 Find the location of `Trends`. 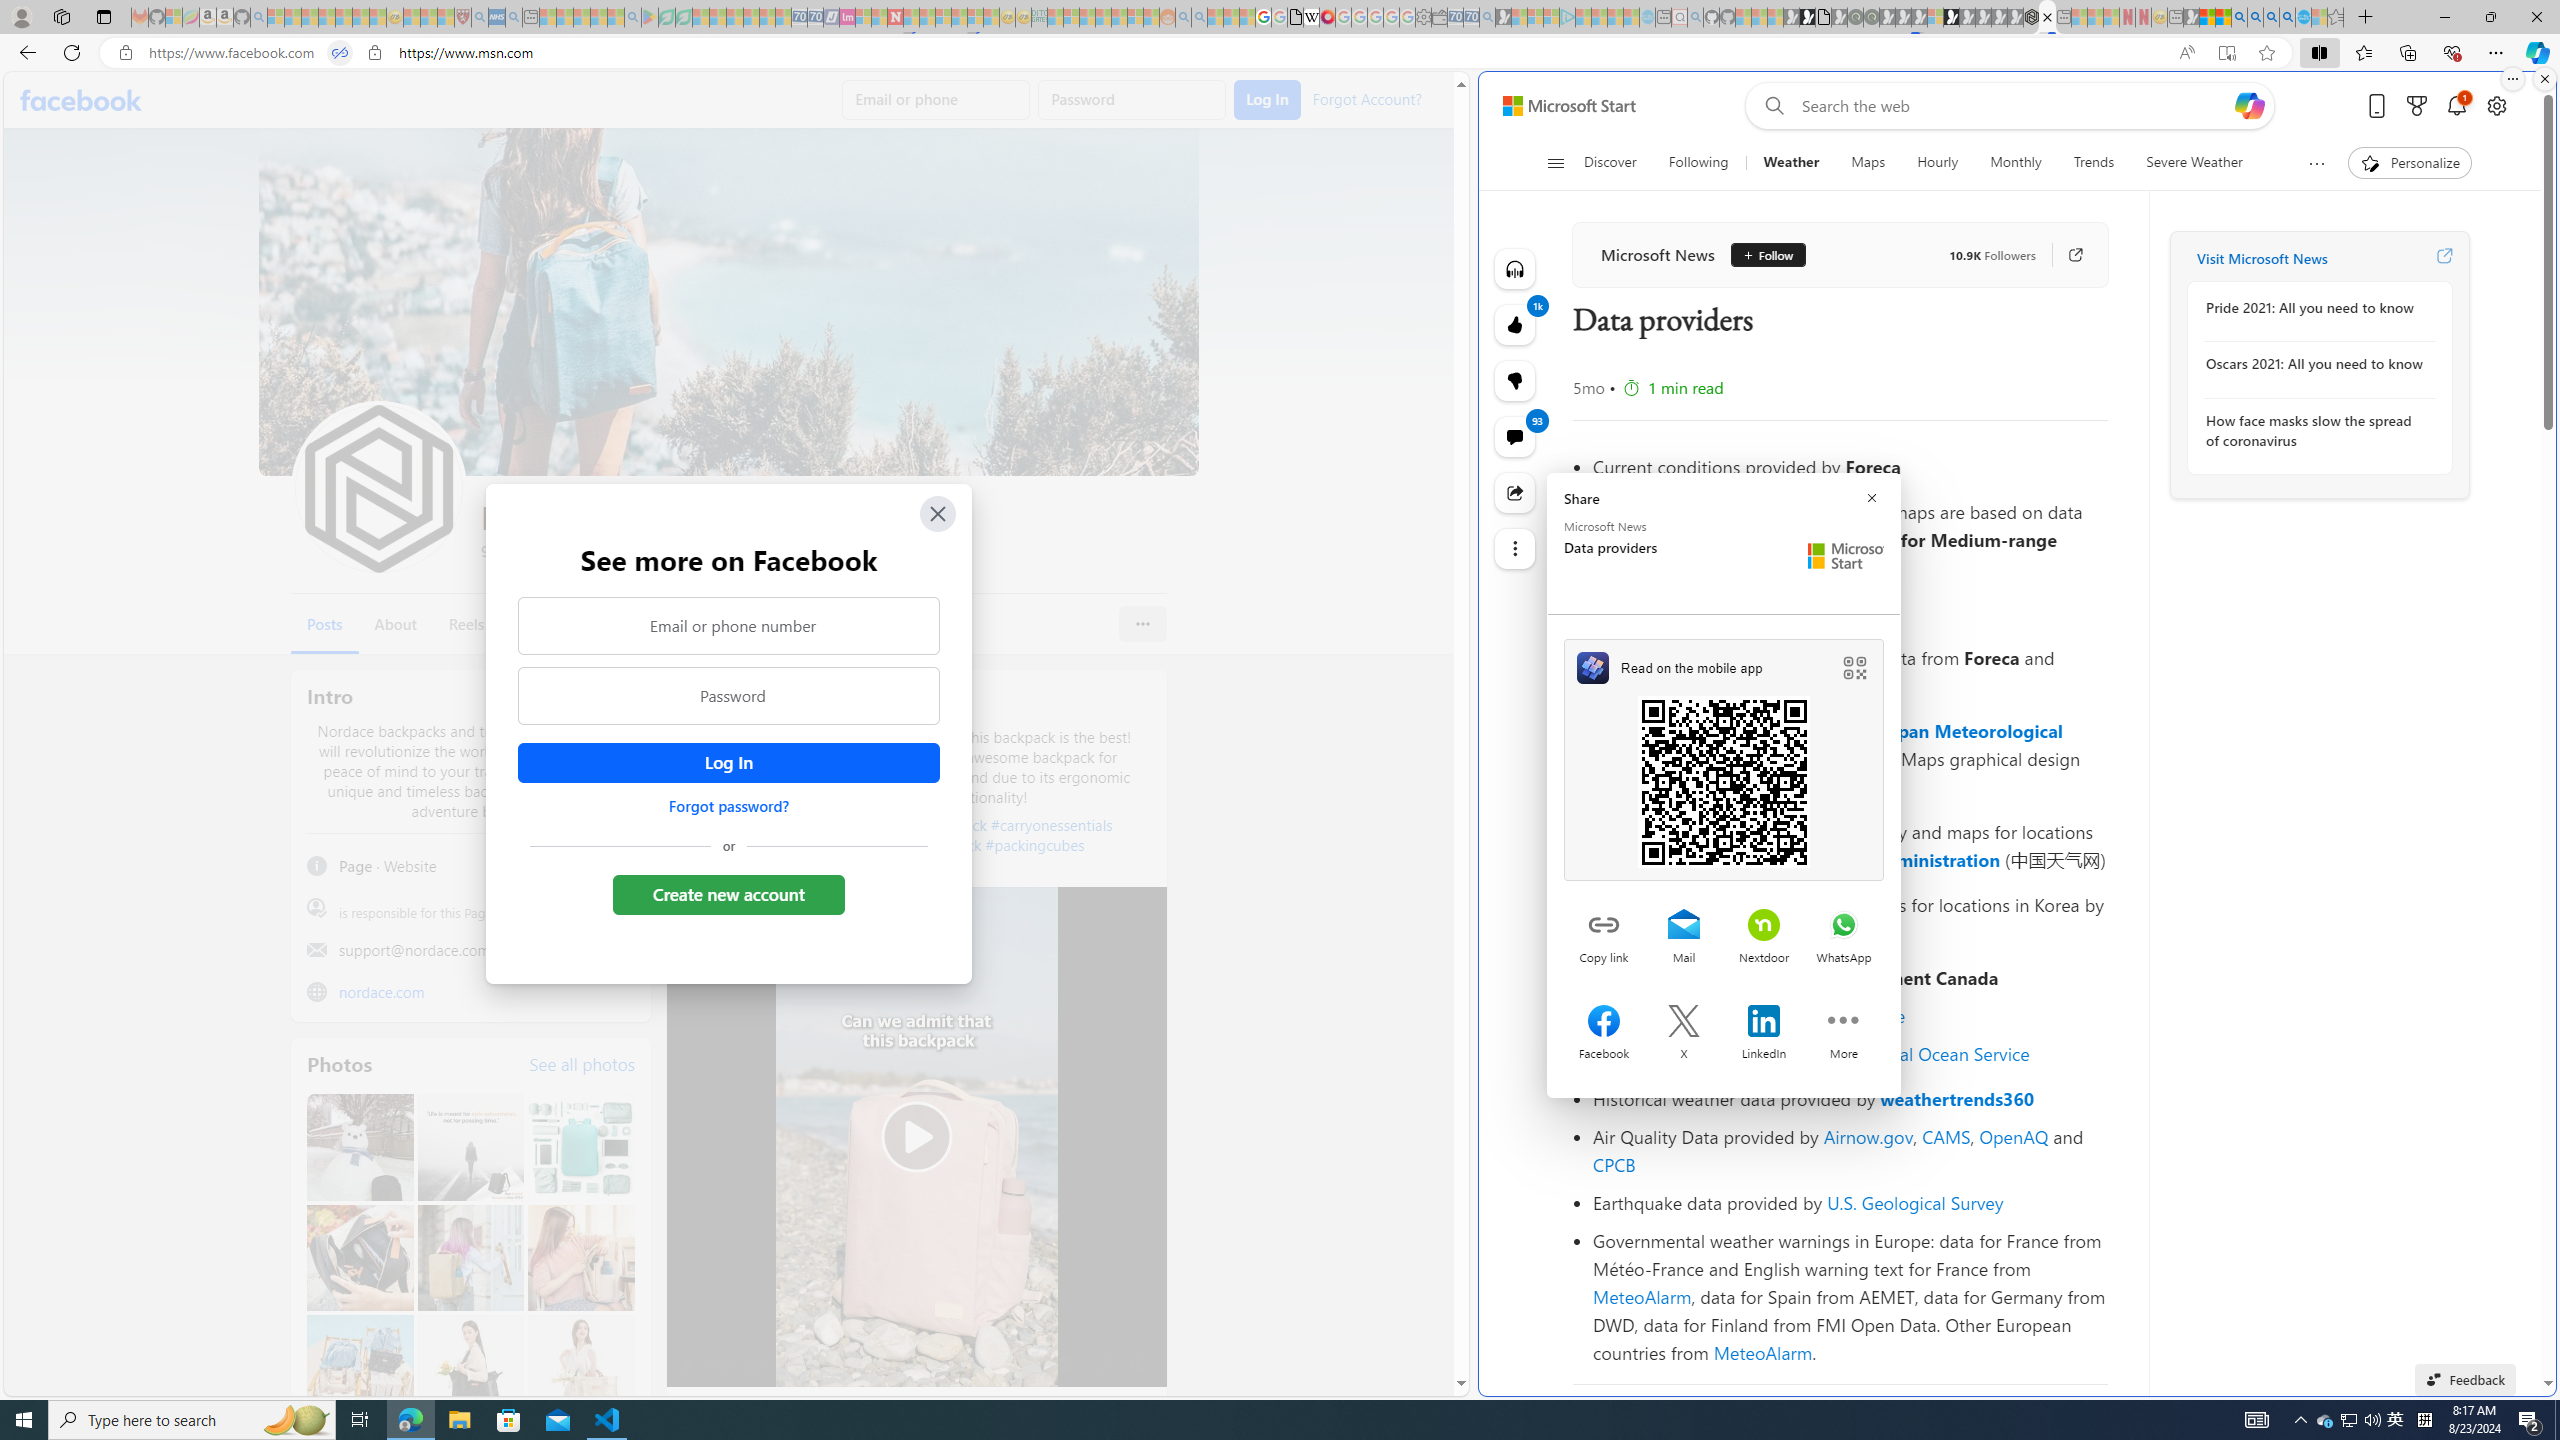

Trends is located at coordinates (2094, 163).